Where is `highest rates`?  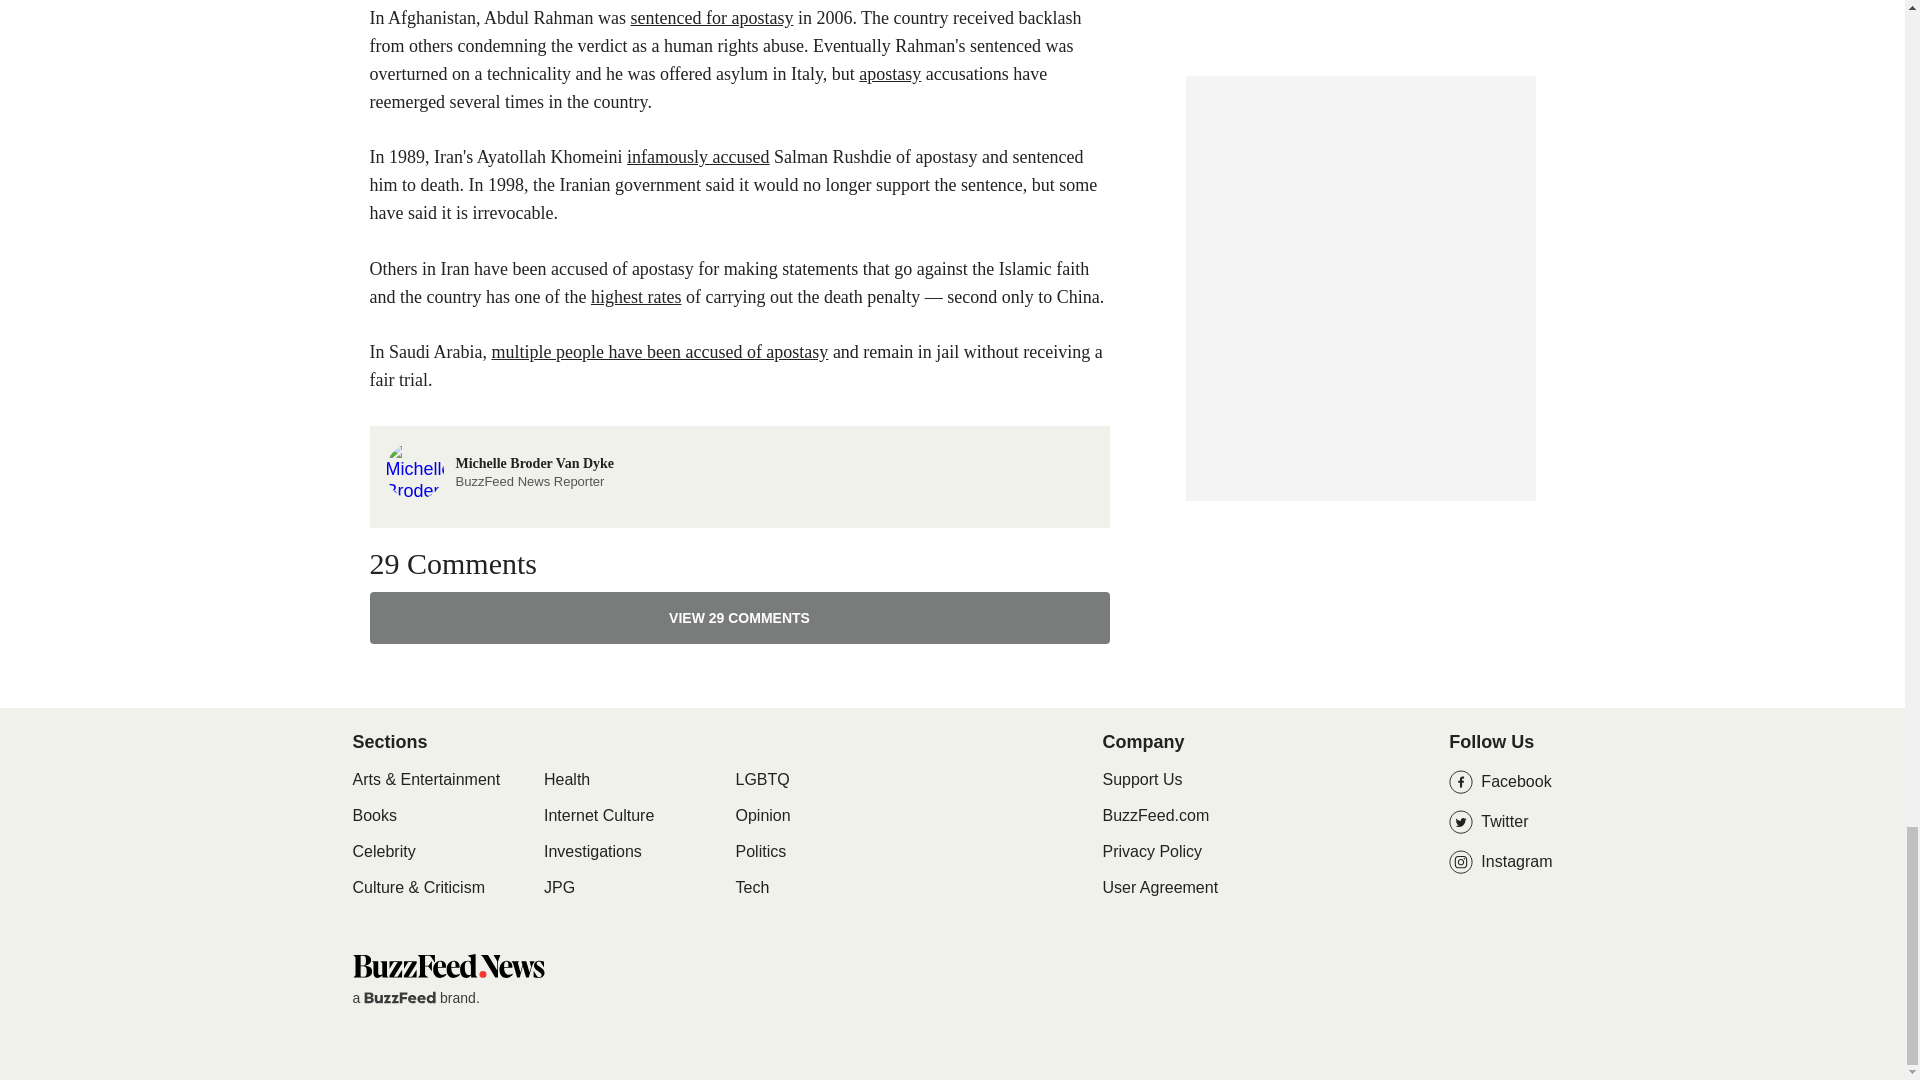
highest rates is located at coordinates (636, 296).